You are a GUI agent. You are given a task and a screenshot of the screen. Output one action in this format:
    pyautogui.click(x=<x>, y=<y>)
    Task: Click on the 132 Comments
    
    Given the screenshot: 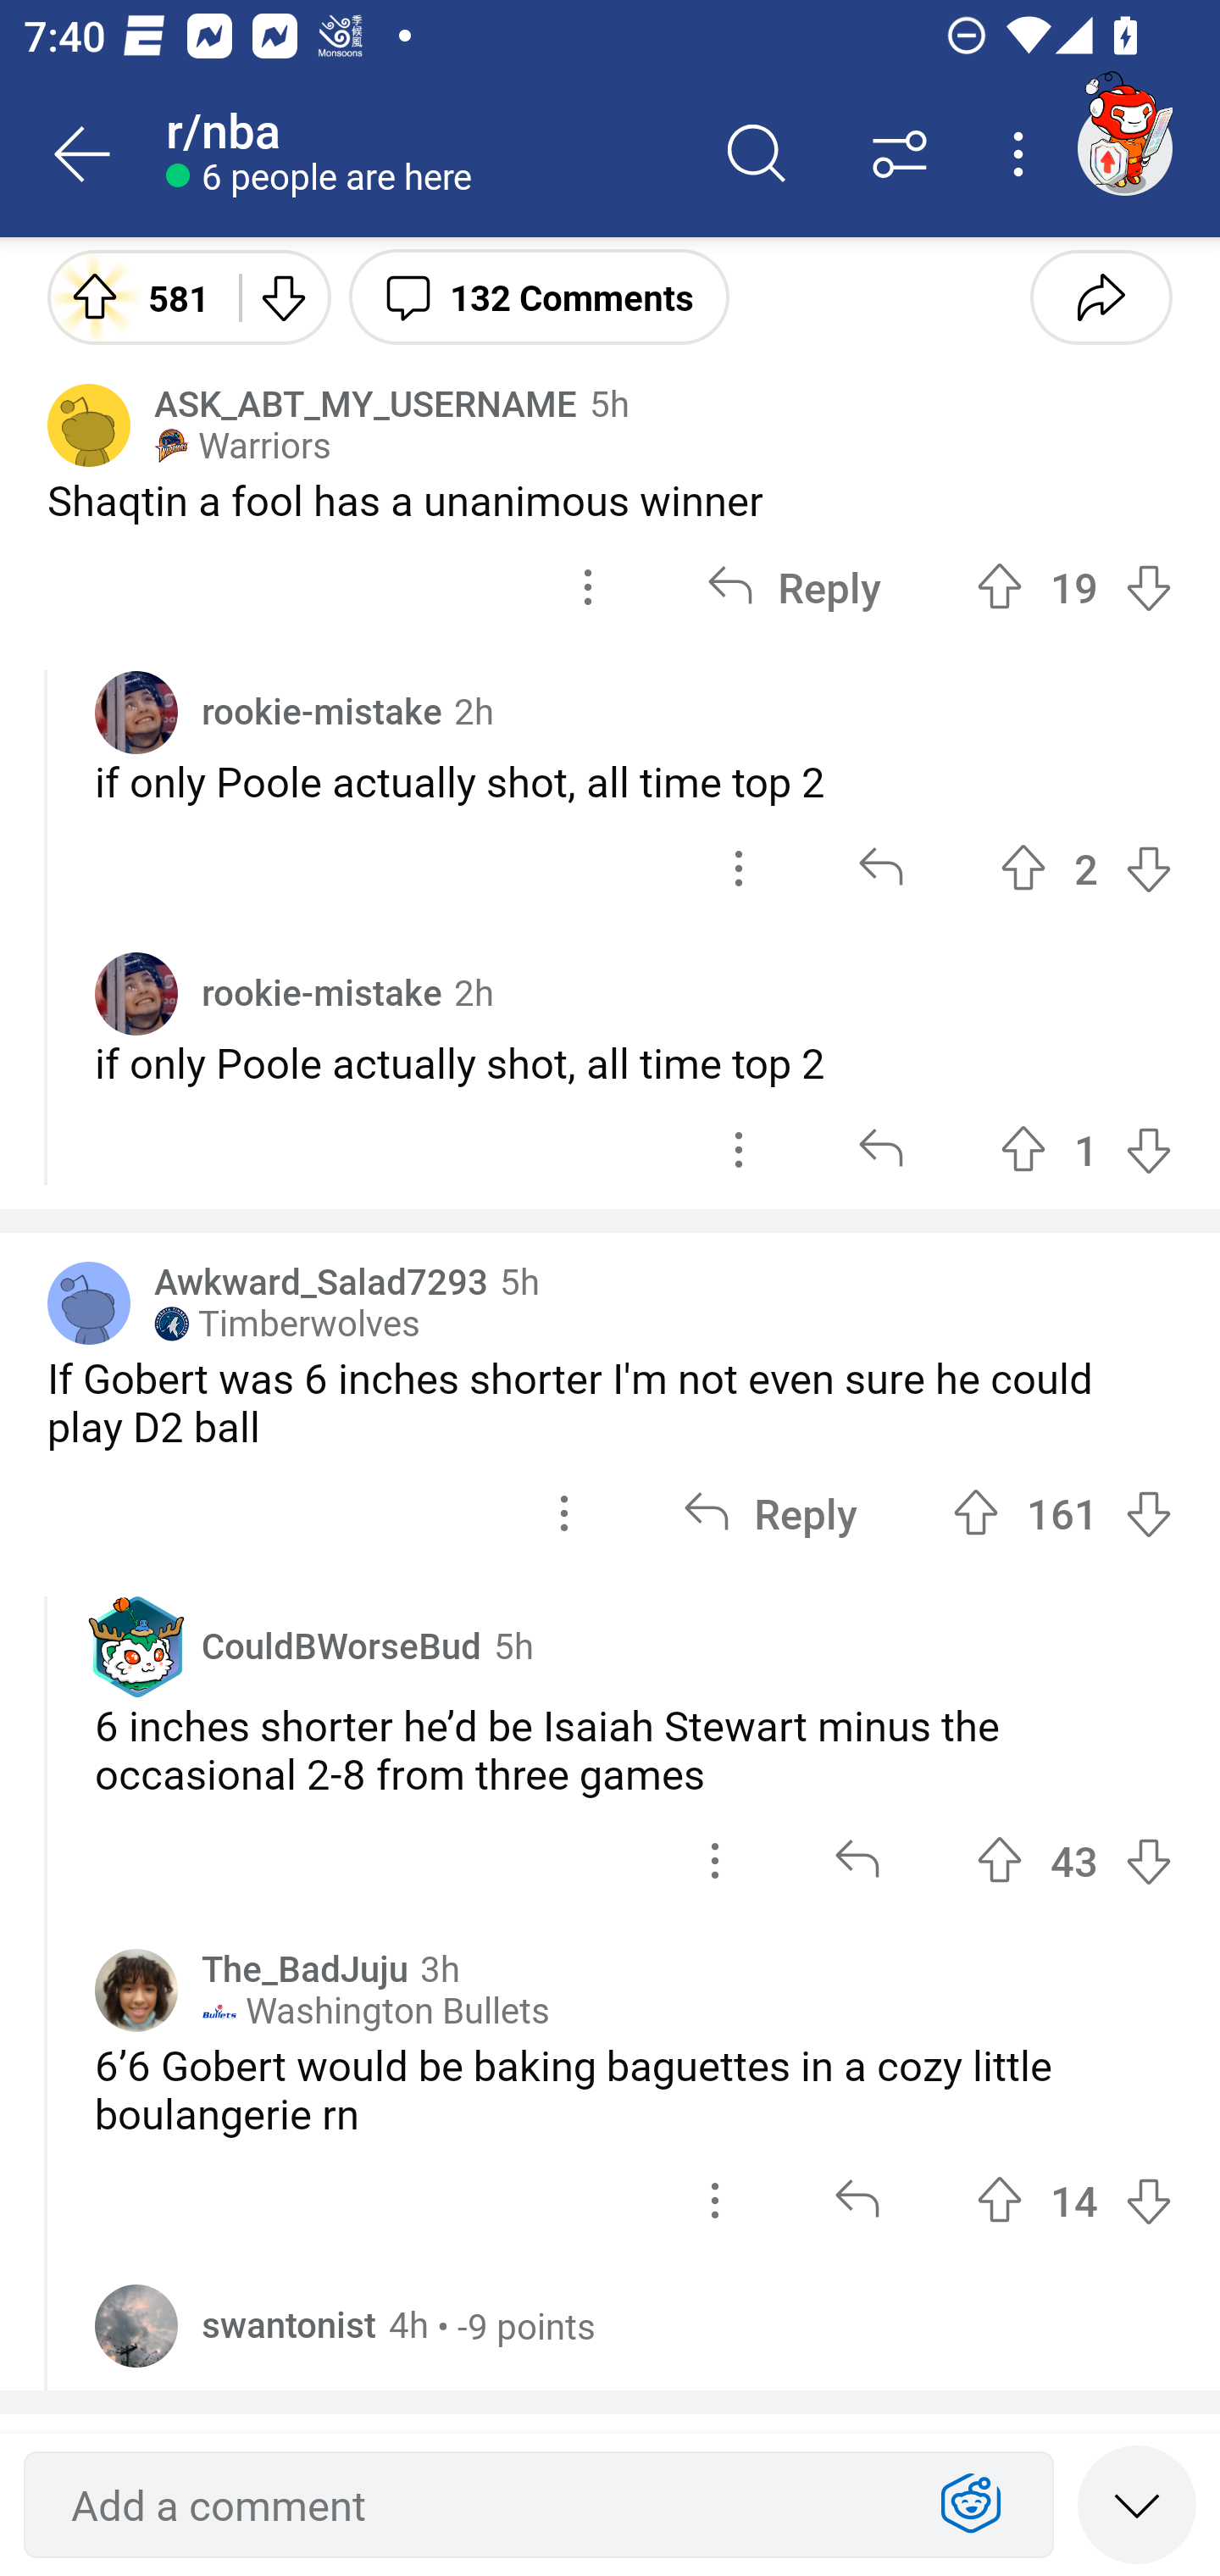 What is the action you would take?
    pyautogui.click(x=539, y=296)
    